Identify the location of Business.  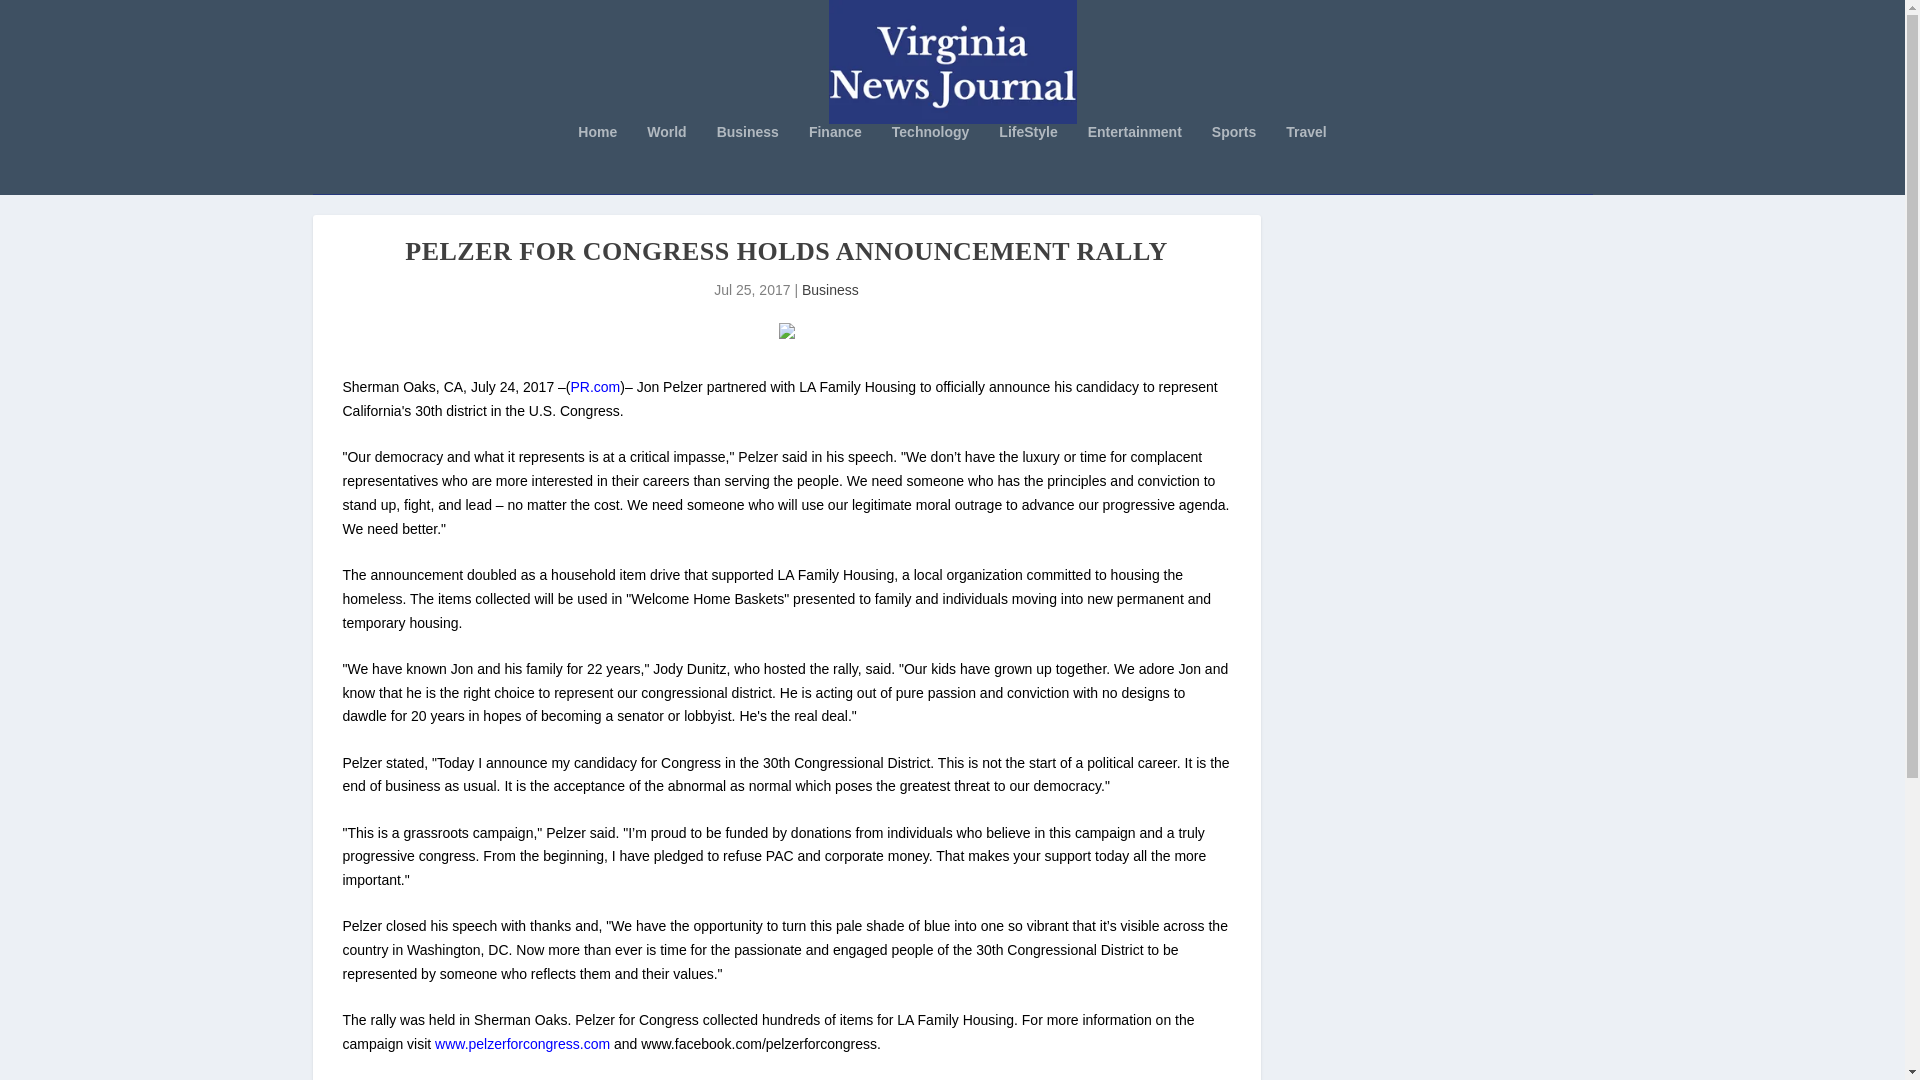
(748, 159).